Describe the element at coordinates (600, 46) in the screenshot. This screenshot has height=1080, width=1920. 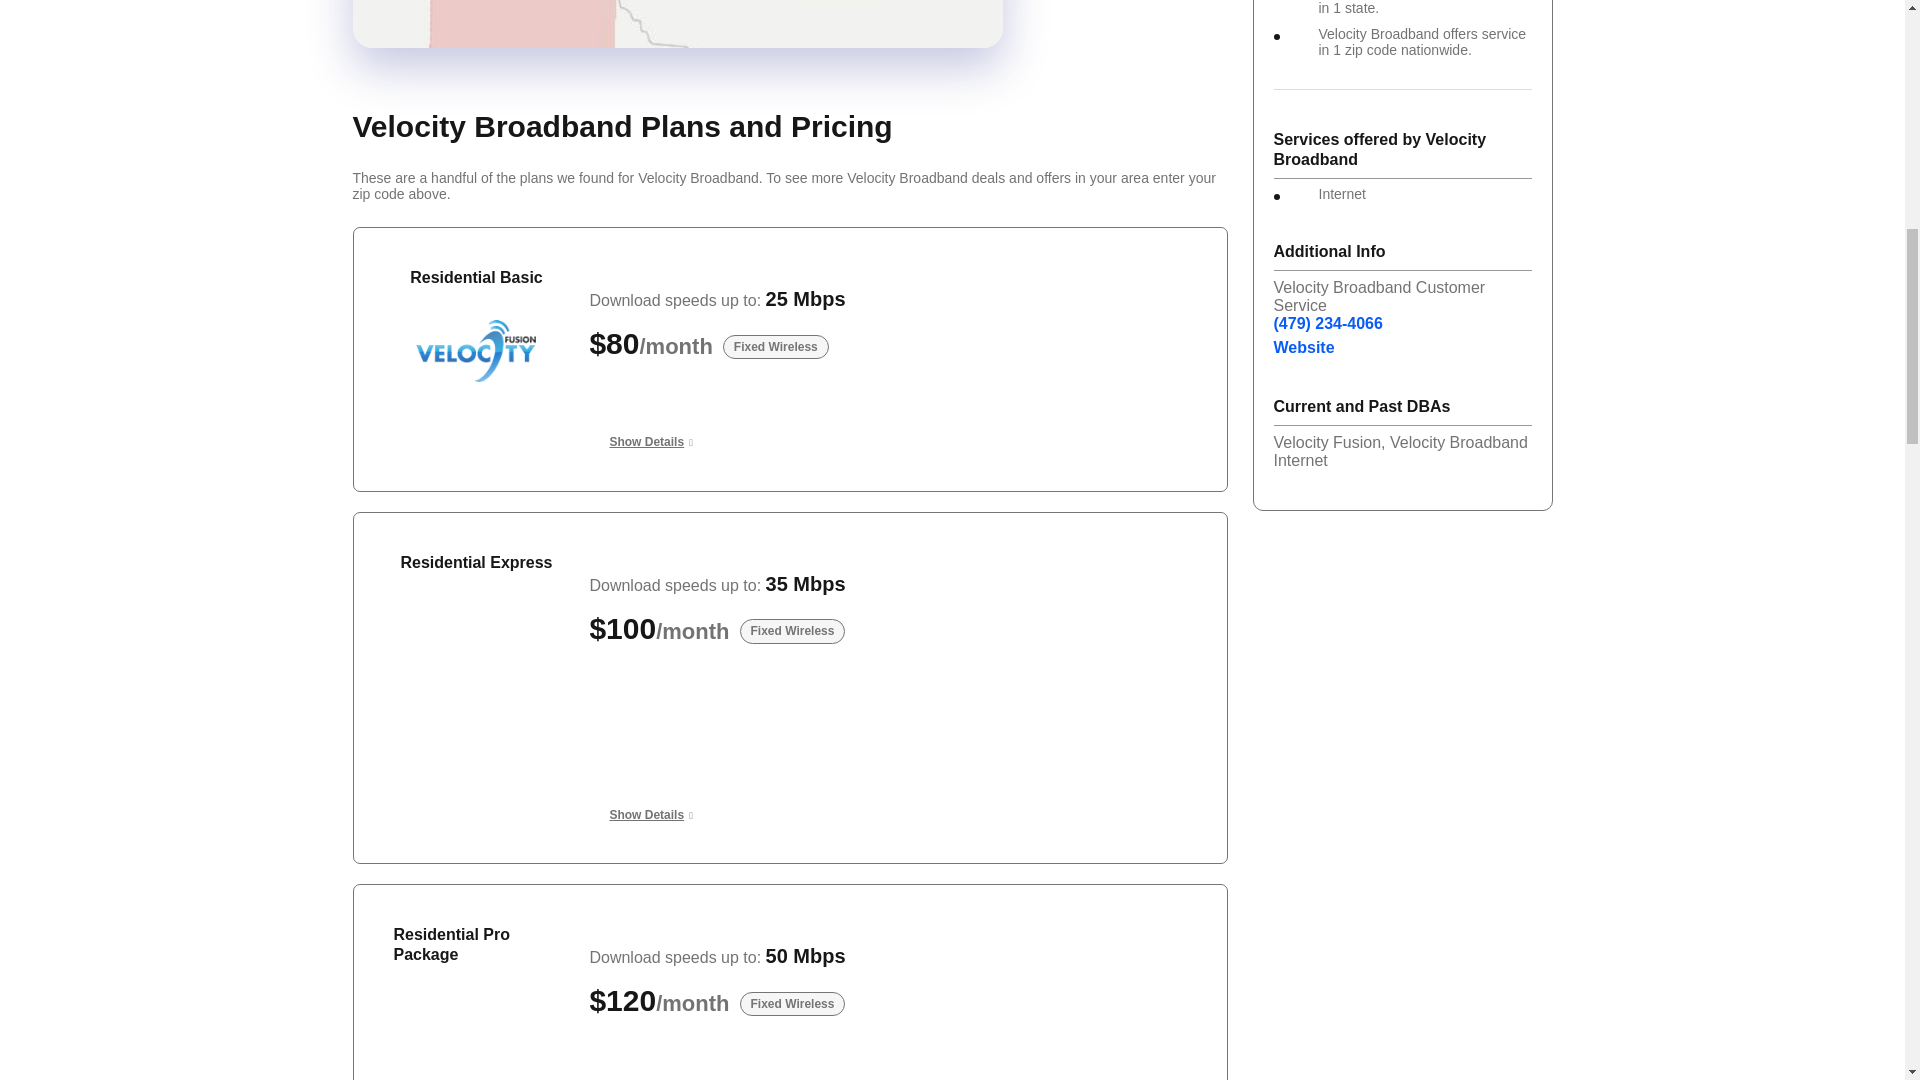
I see `Velocity Broadband Coverage Availability Map` at that location.